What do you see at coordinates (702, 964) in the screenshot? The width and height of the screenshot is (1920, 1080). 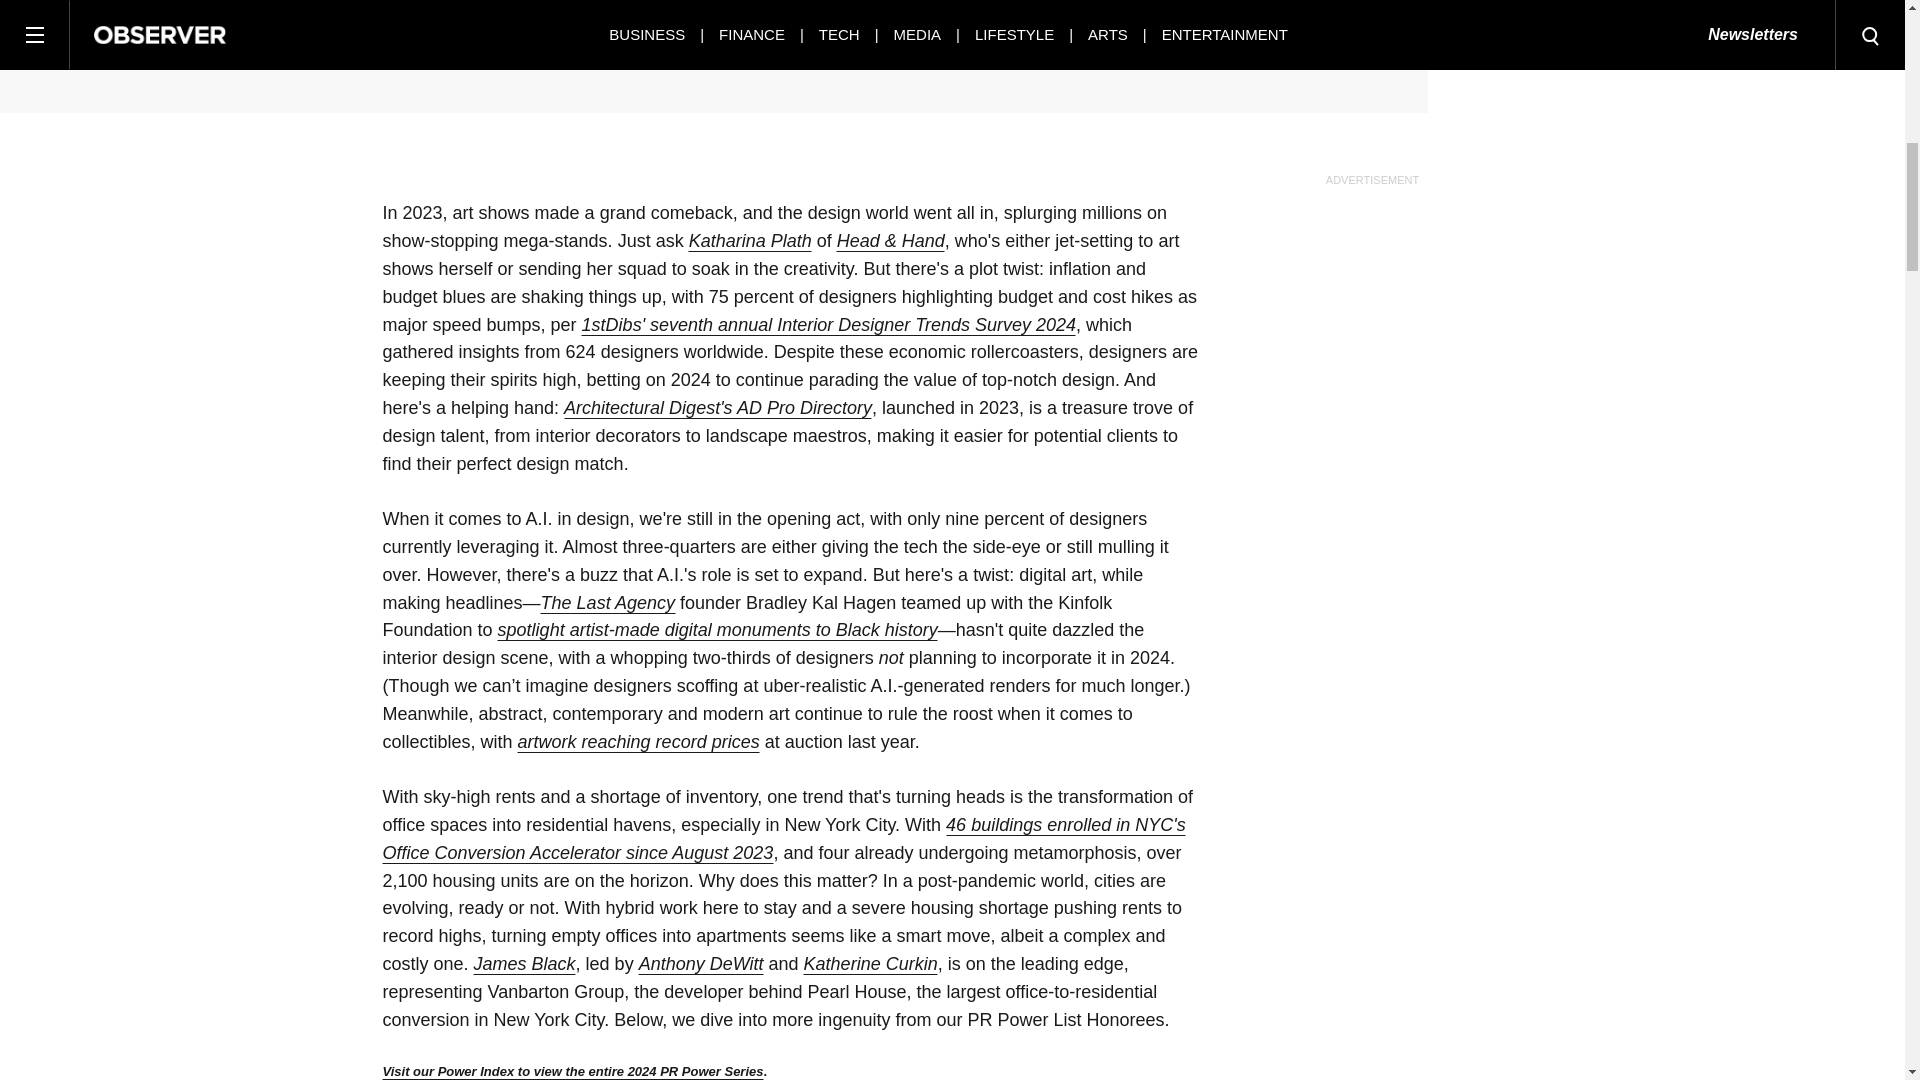 I see `Anthony DeWitt` at bounding box center [702, 964].